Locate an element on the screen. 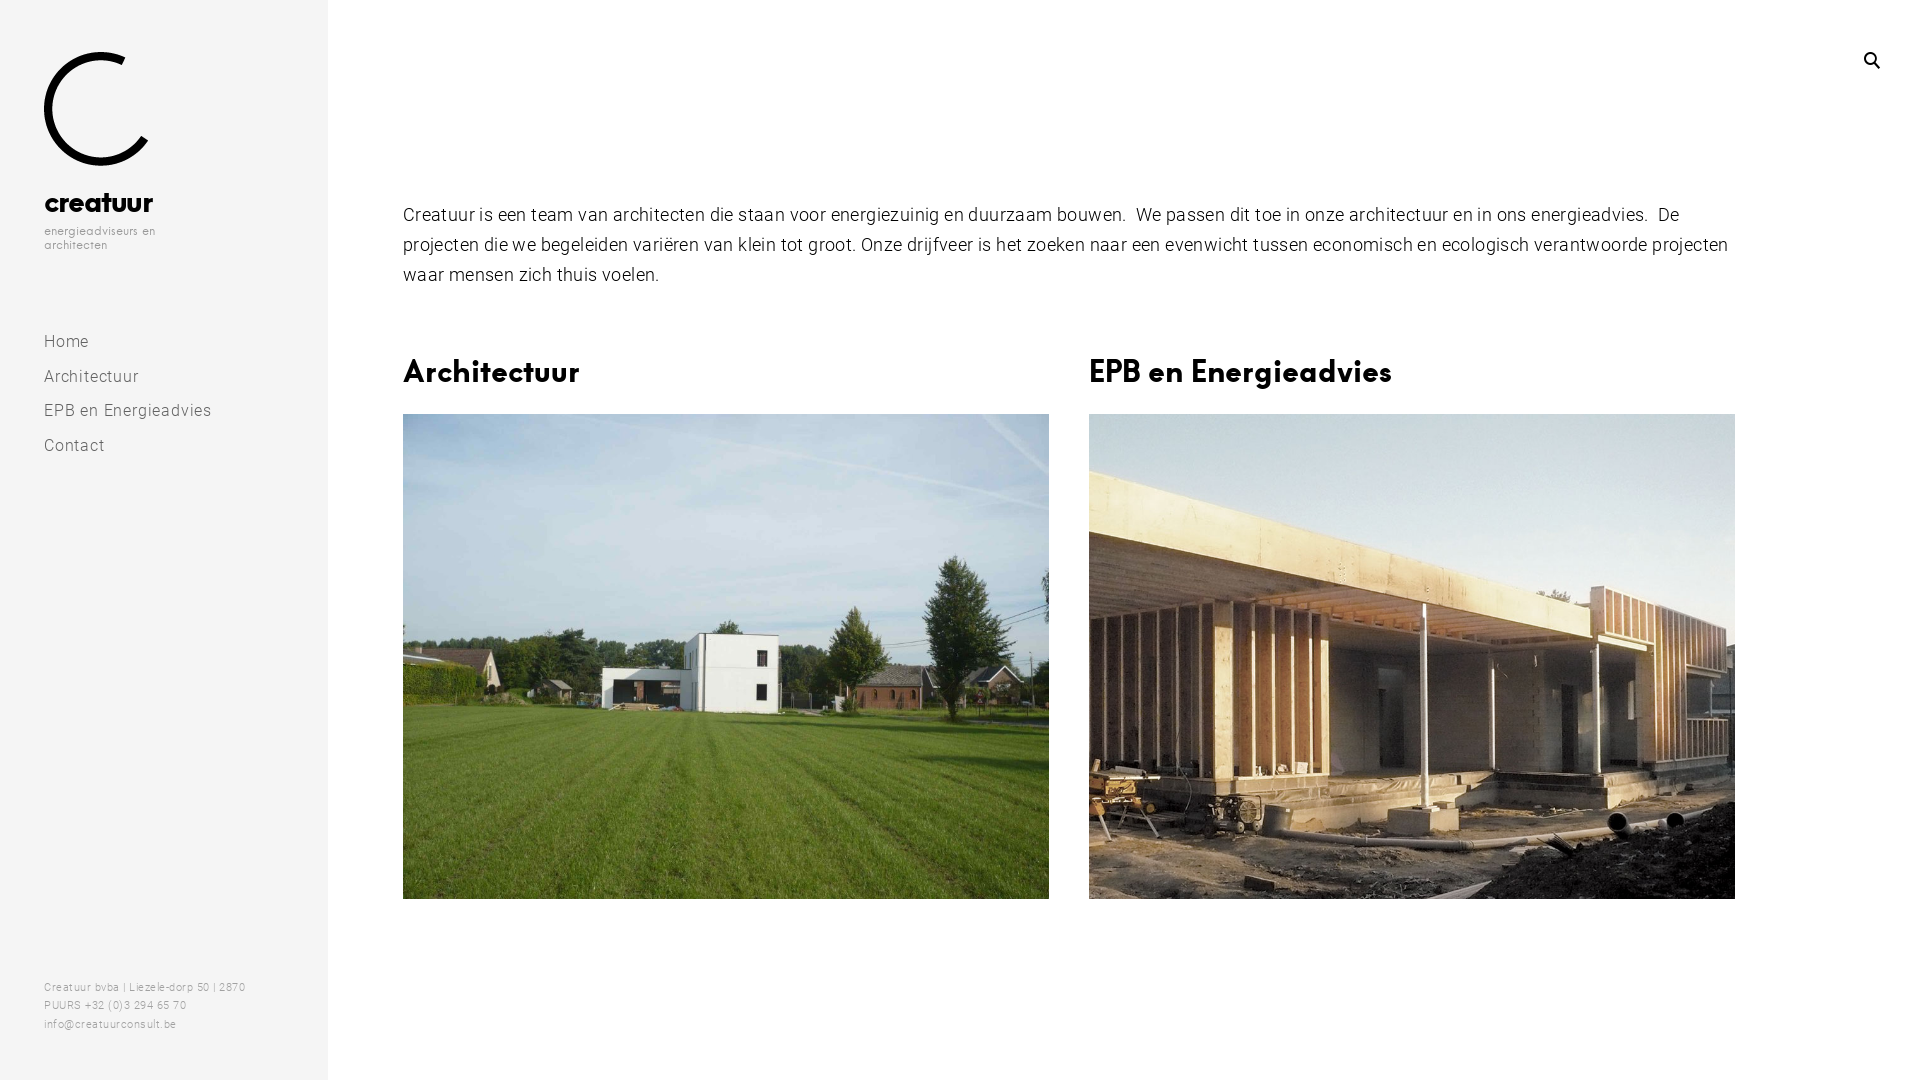  Home is located at coordinates (186, 342).